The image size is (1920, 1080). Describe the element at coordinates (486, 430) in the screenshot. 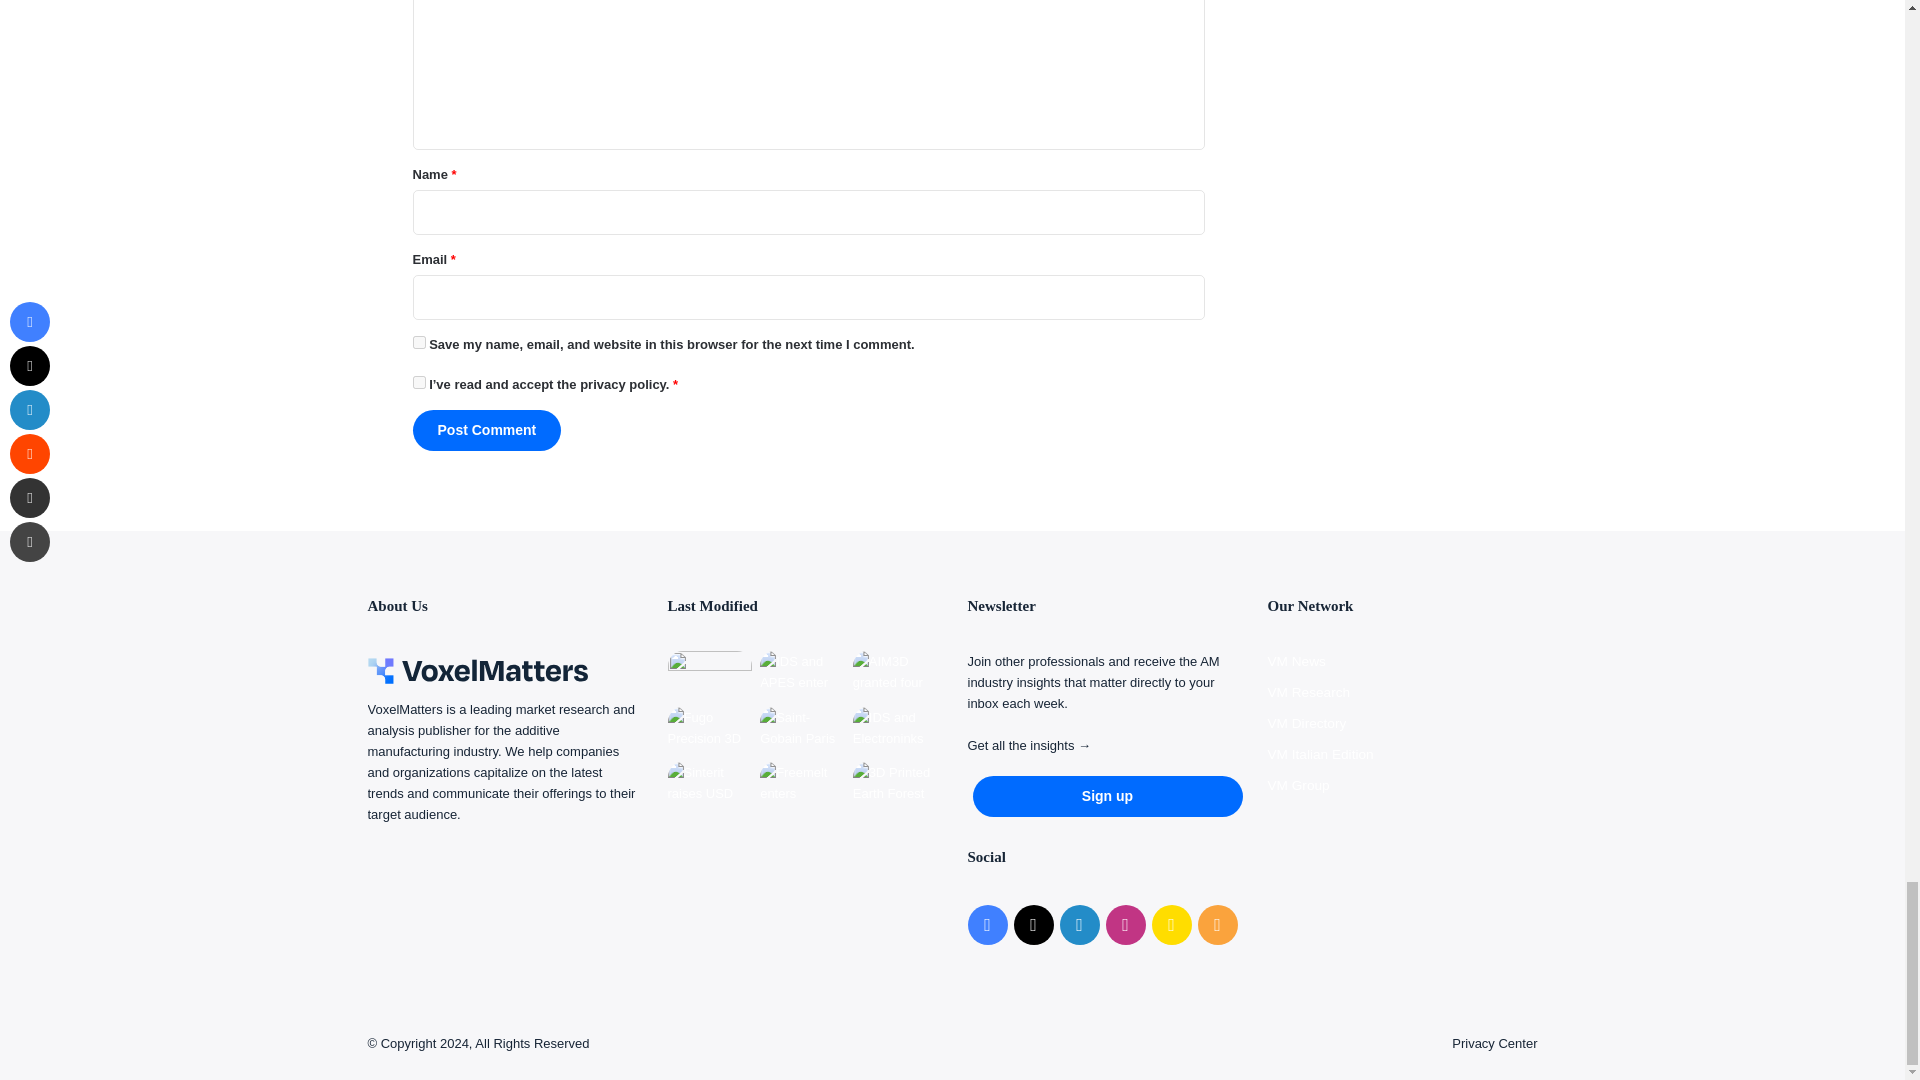

I see `Post Comment` at that location.